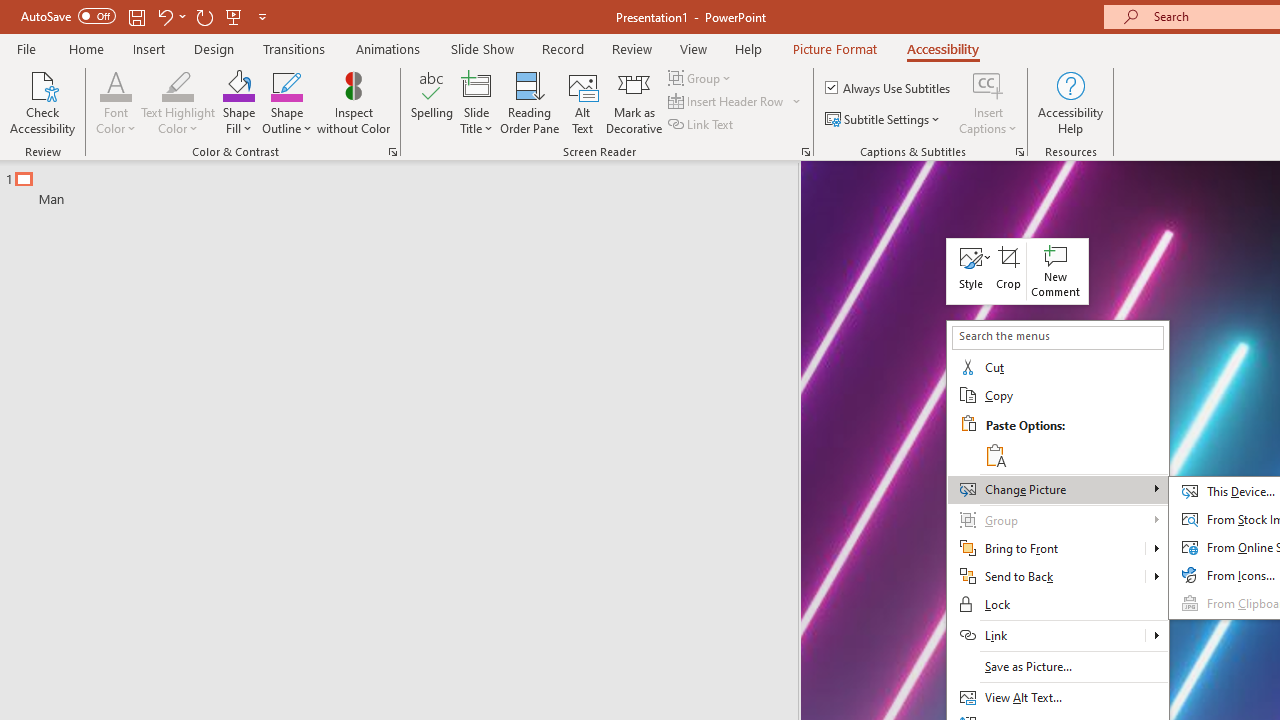 The height and width of the screenshot is (720, 1280). What do you see at coordinates (834, 48) in the screenshot?
I see `Picture Format` at bounding box center [834, 48].